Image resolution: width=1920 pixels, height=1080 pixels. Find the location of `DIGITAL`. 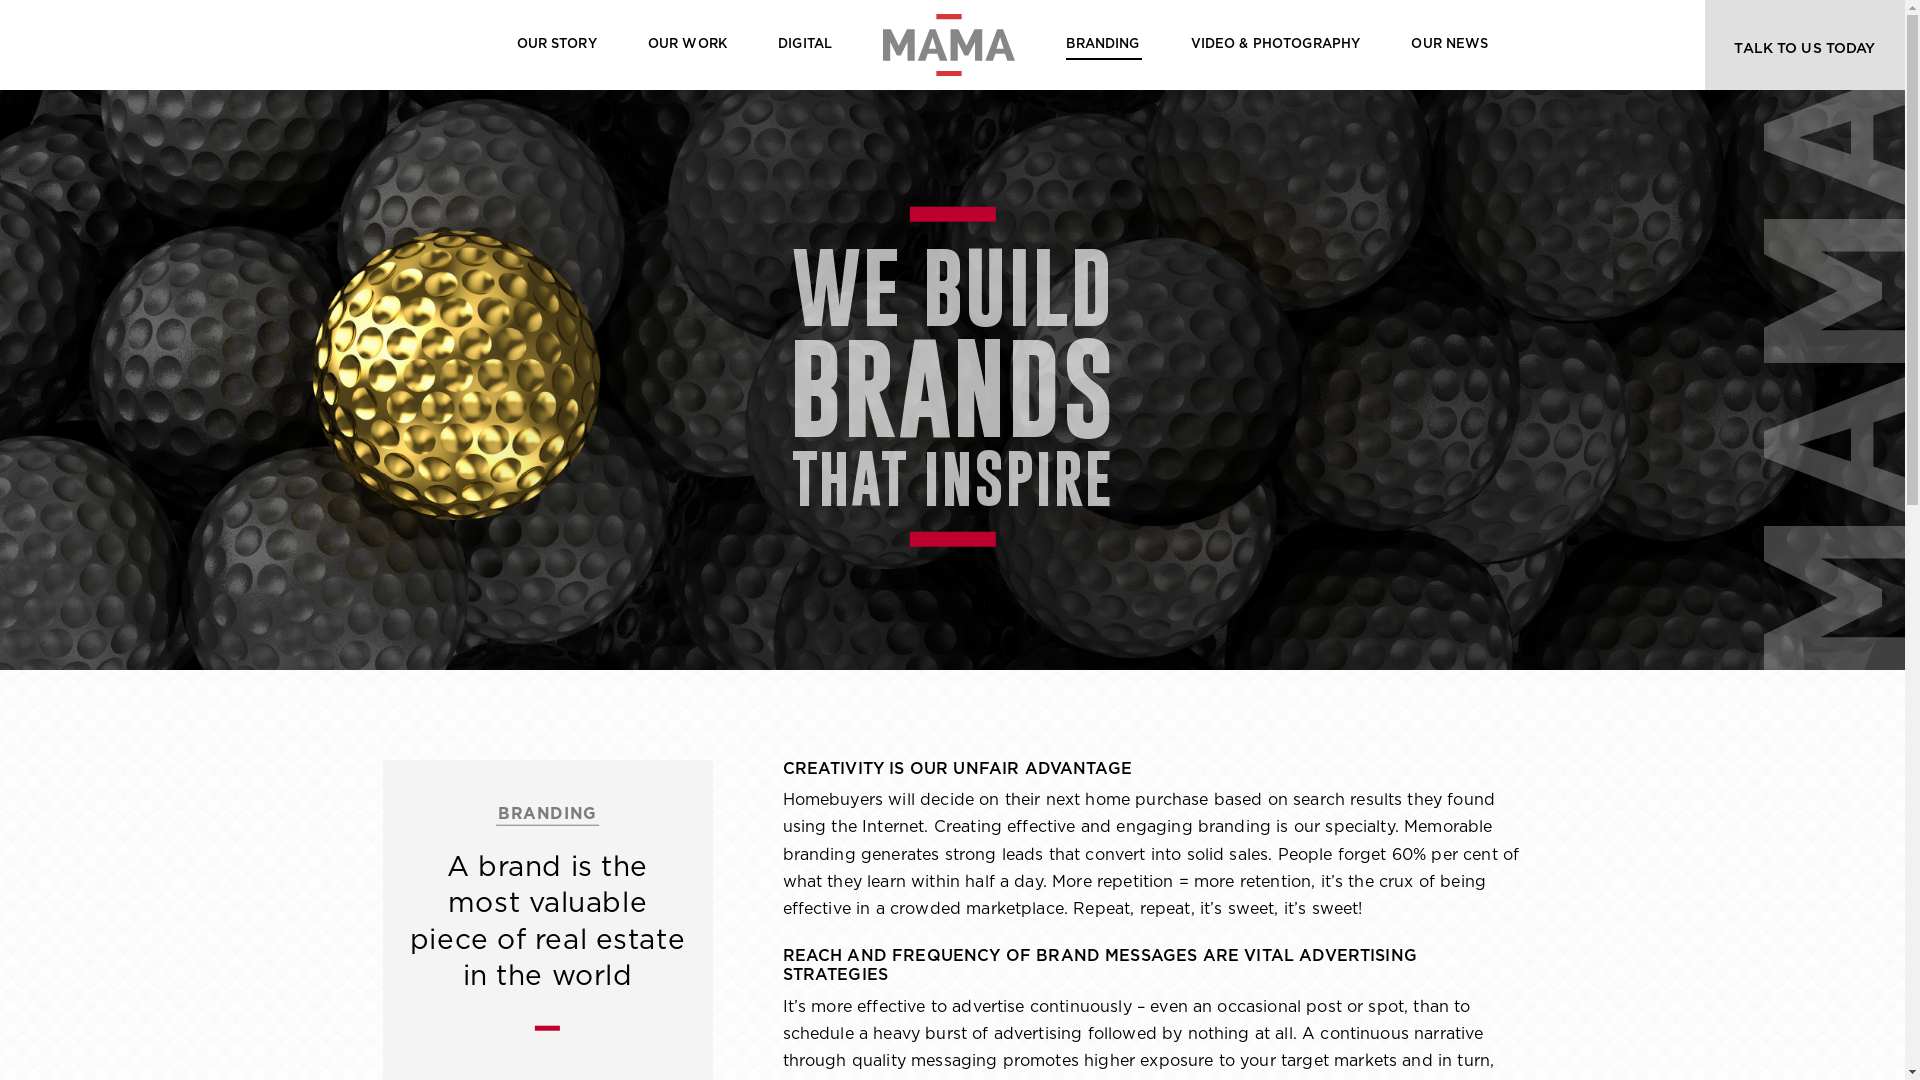

DIGITAL is located at coordinates (805, 45).